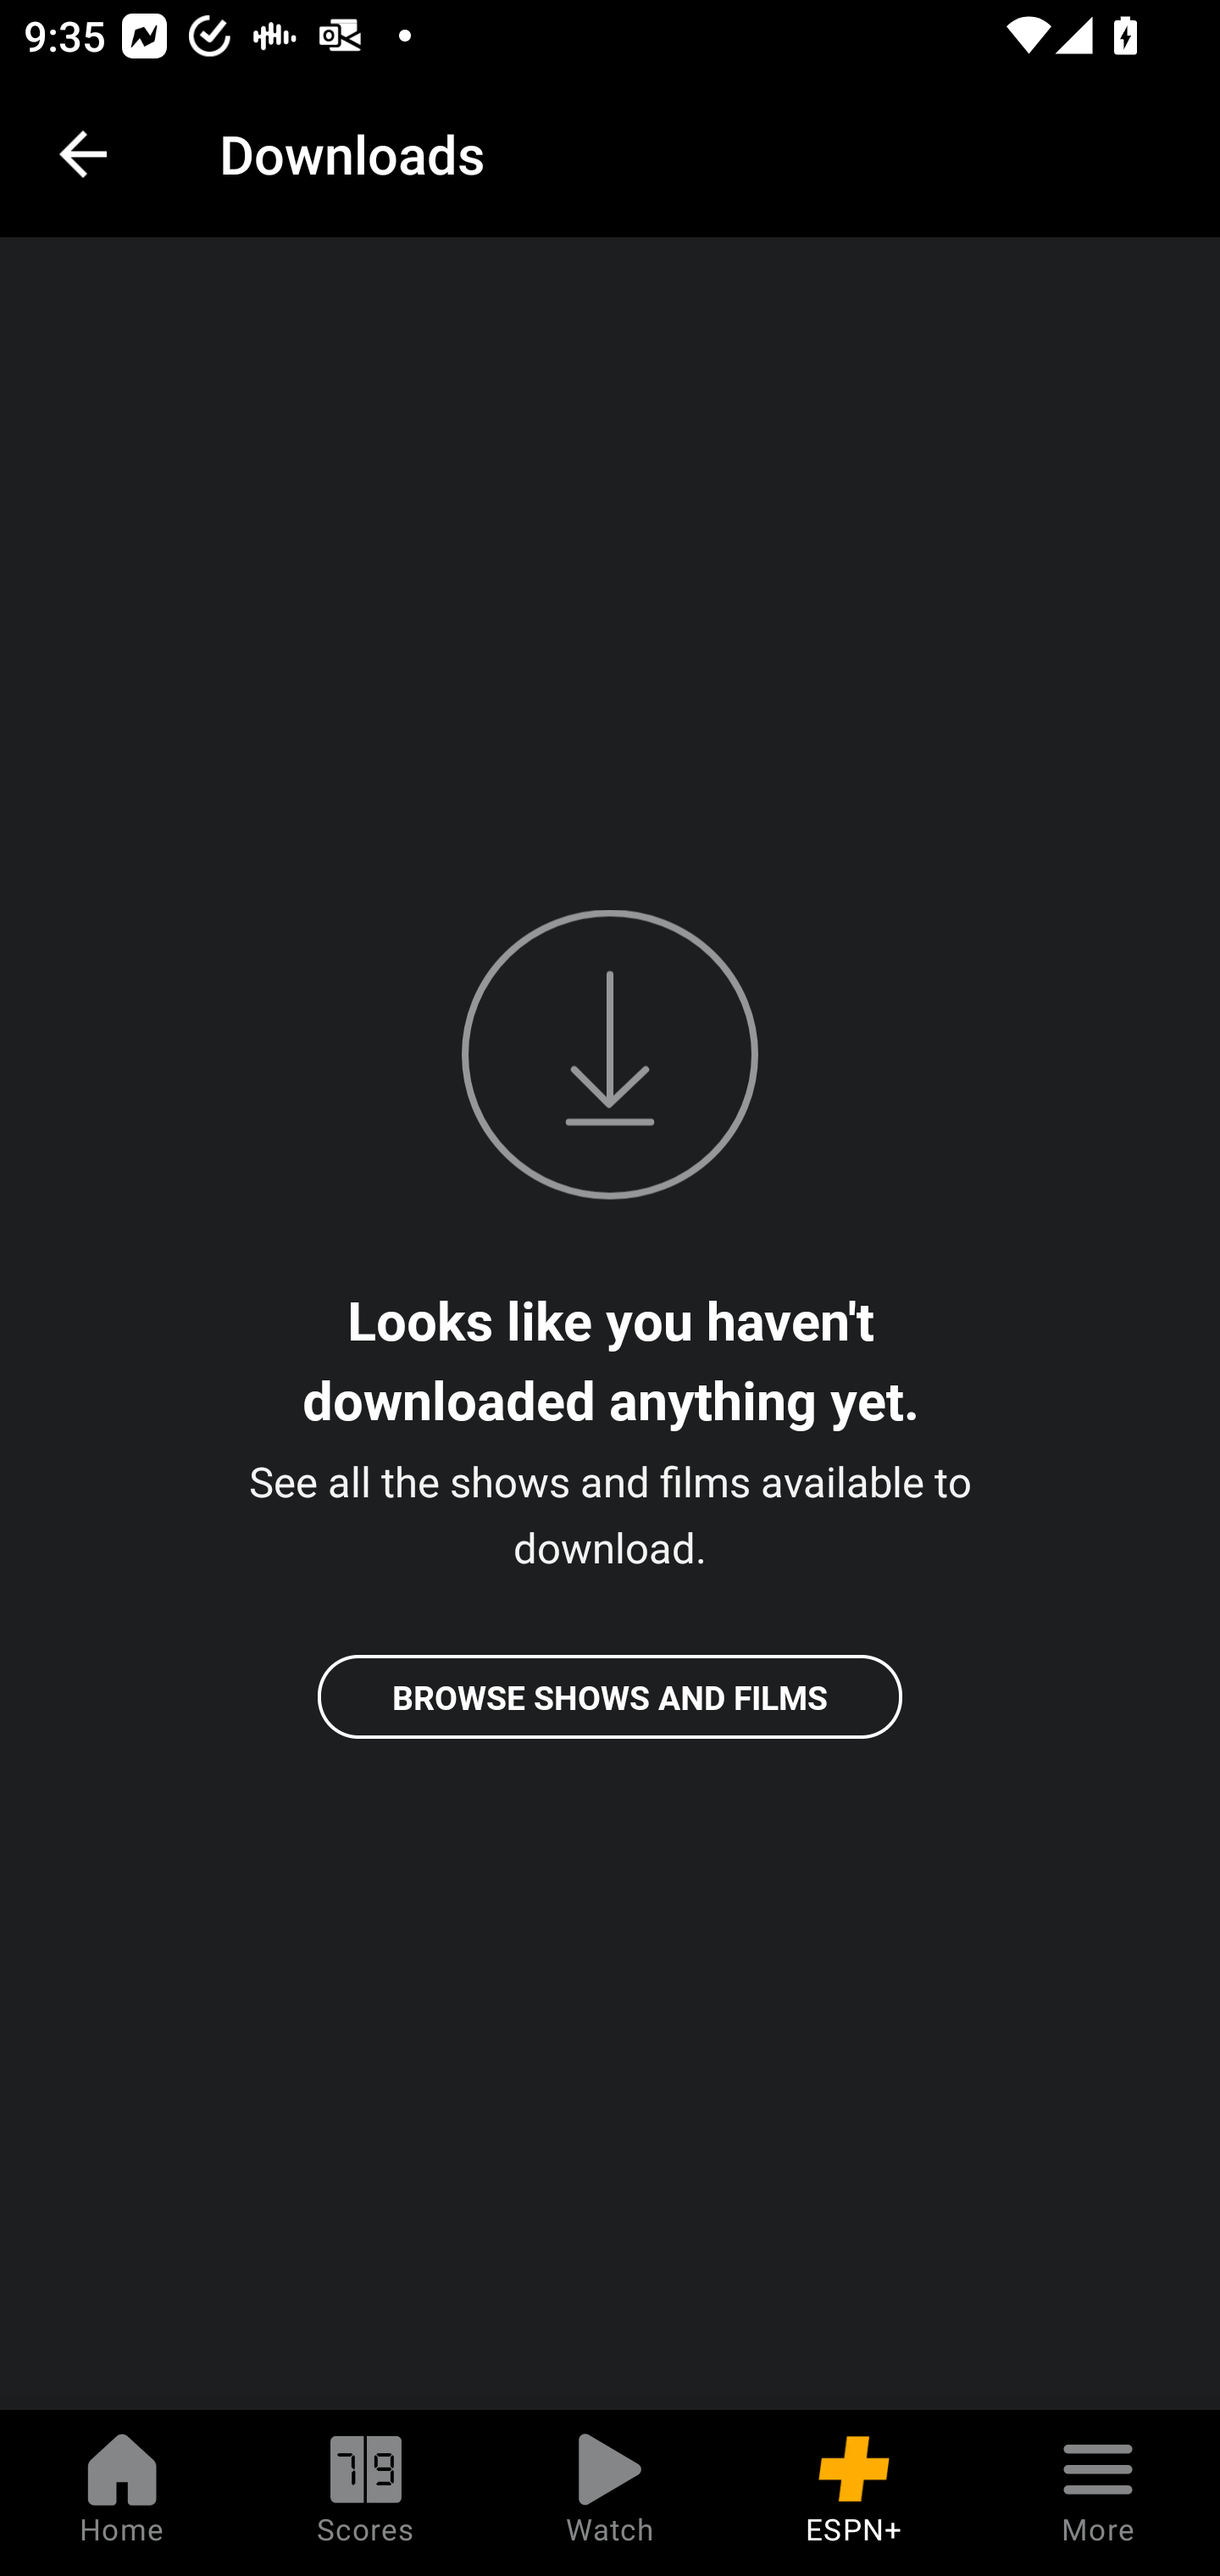  What do you see at coordinates (1098, 2493) in the screenshot?
I see `More` at bounding box center [1098, 2493].